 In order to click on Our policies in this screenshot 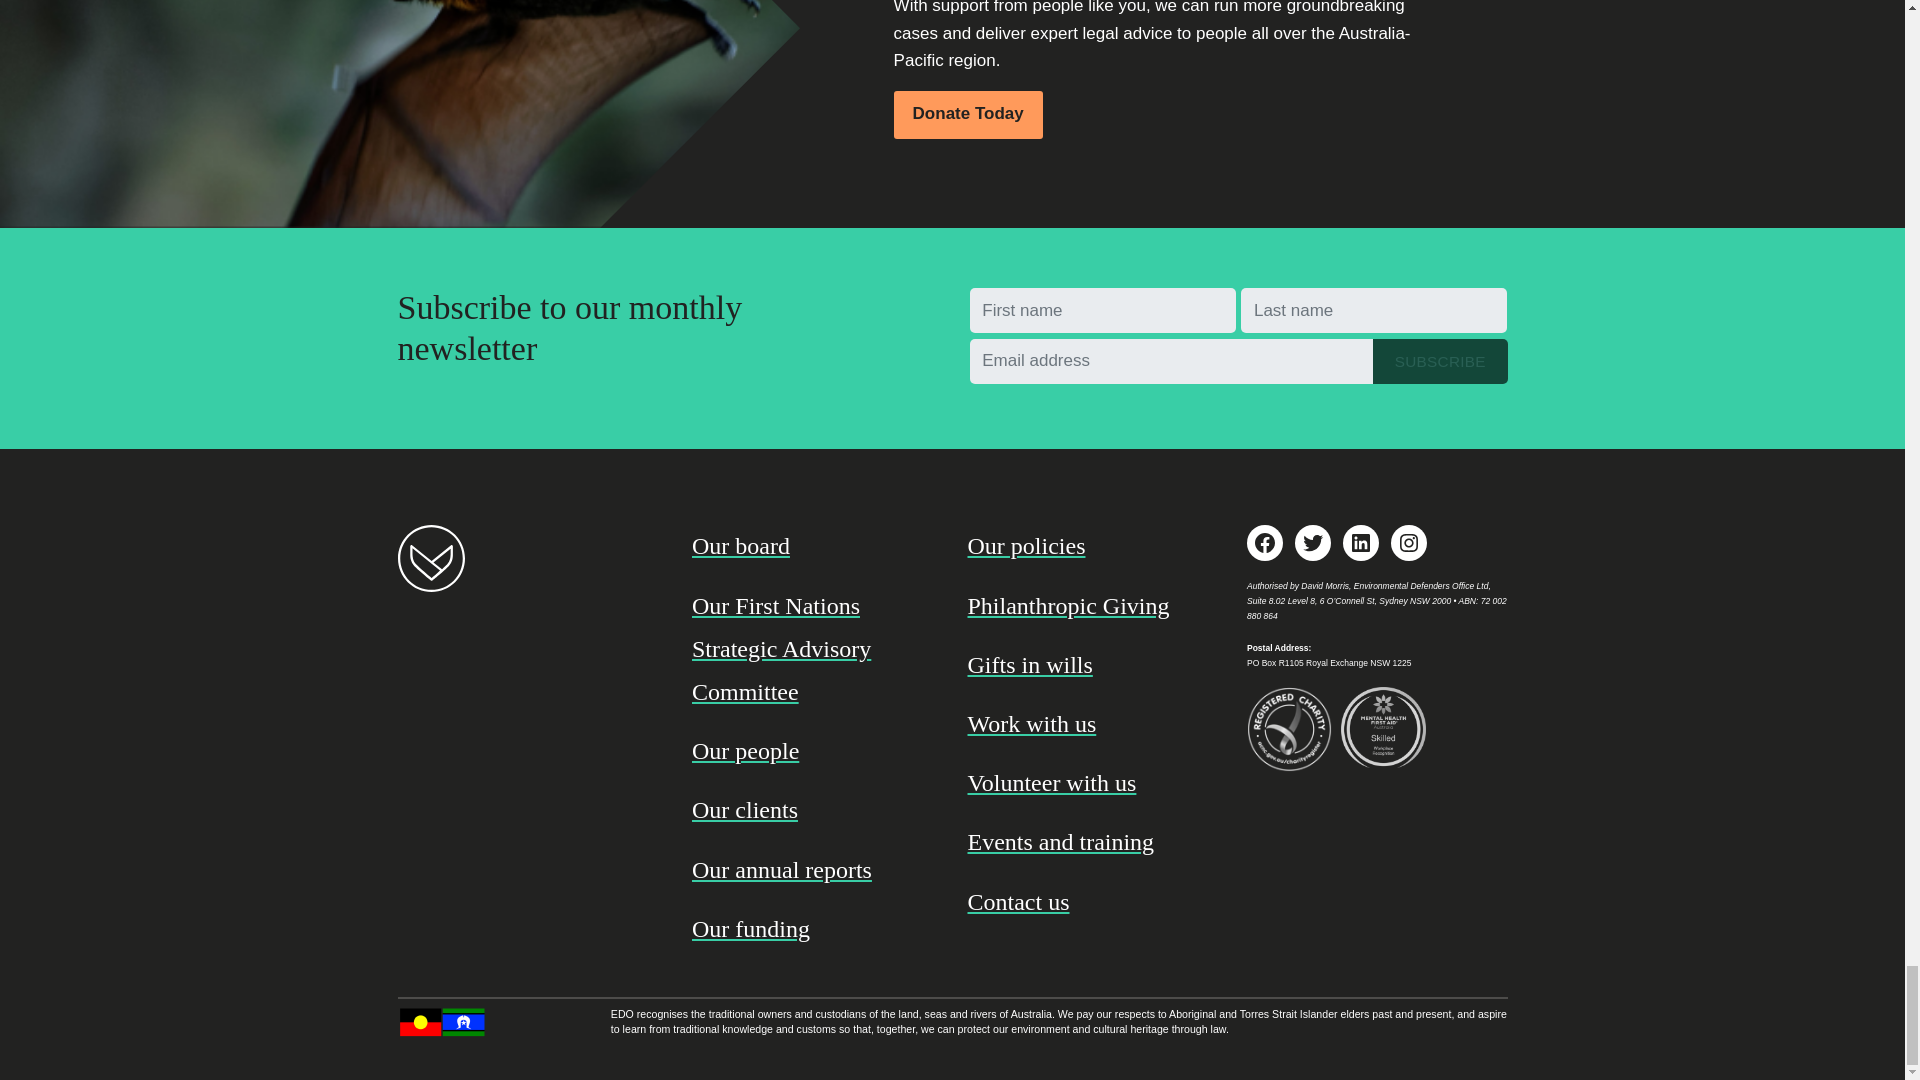, I will do `click(1090, 546)`.